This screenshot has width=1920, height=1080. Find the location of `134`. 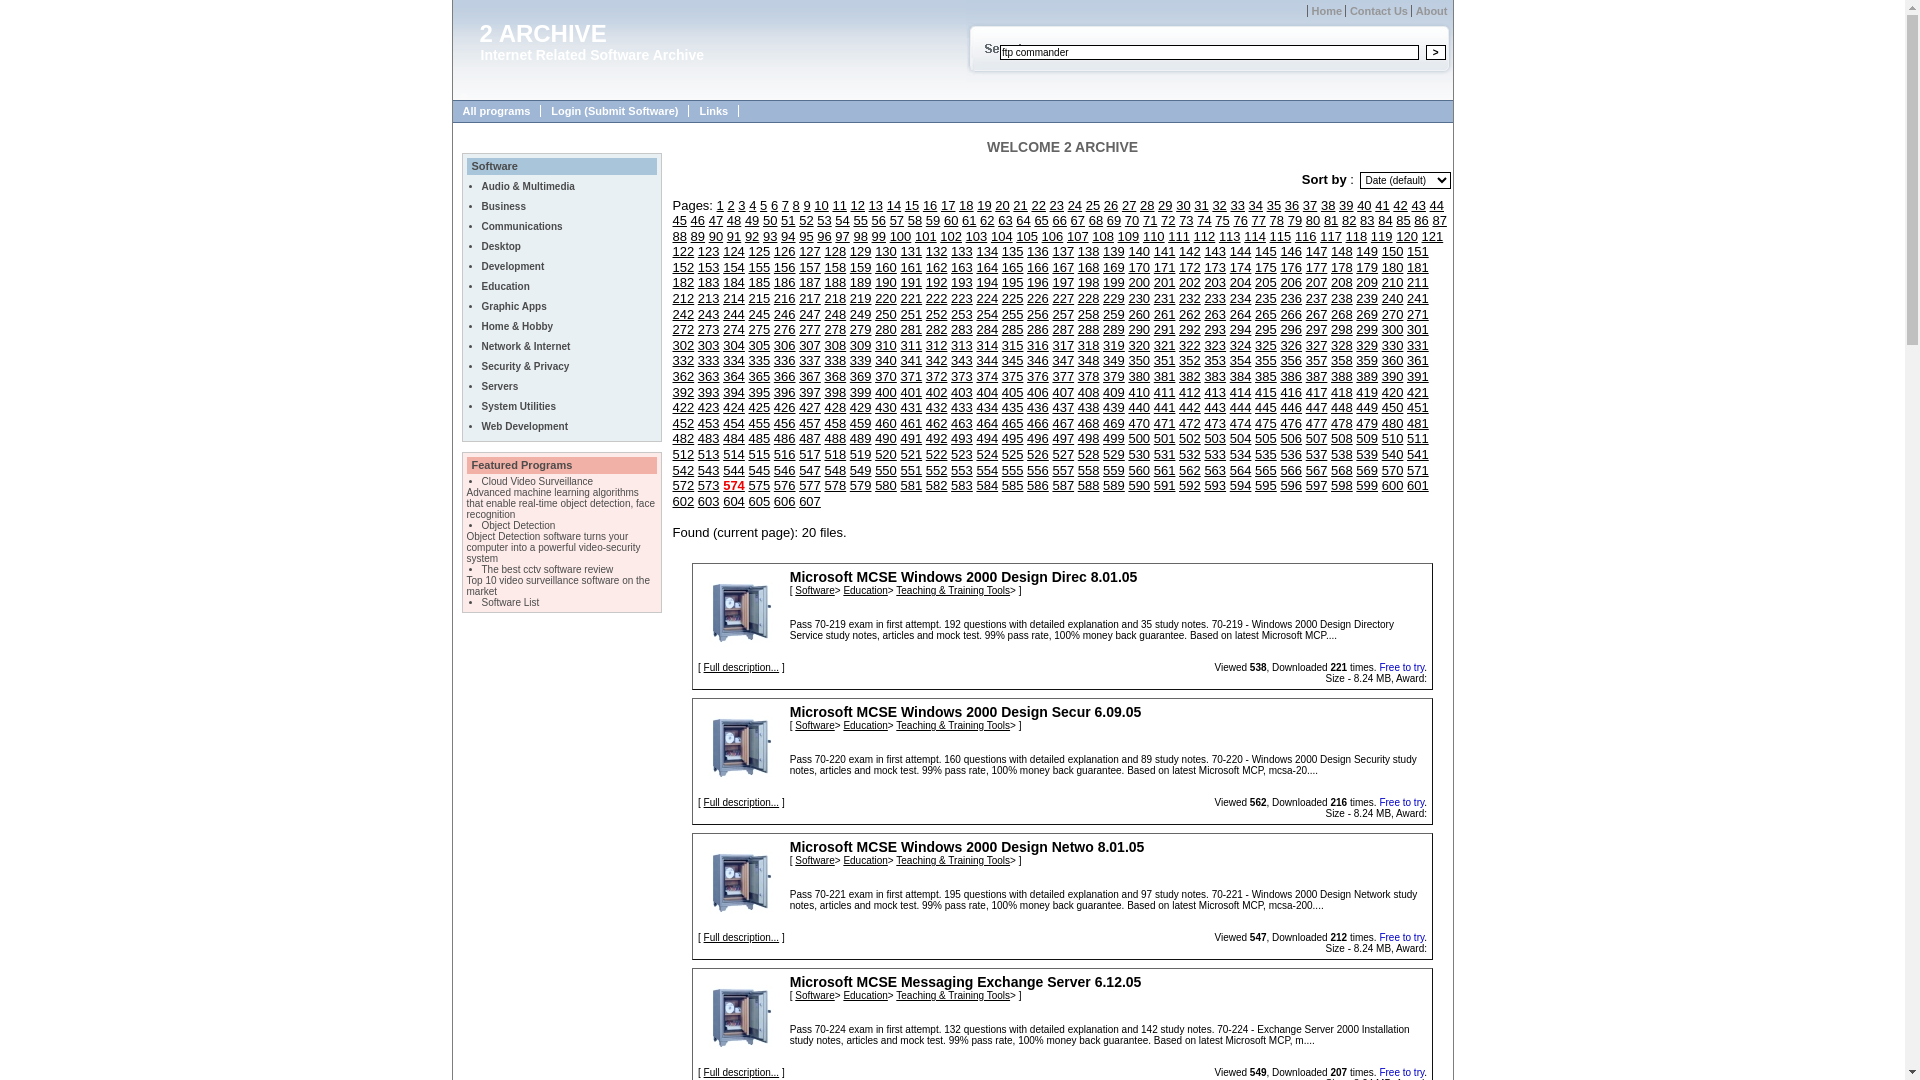

134 is located at coordinates (987, 252).